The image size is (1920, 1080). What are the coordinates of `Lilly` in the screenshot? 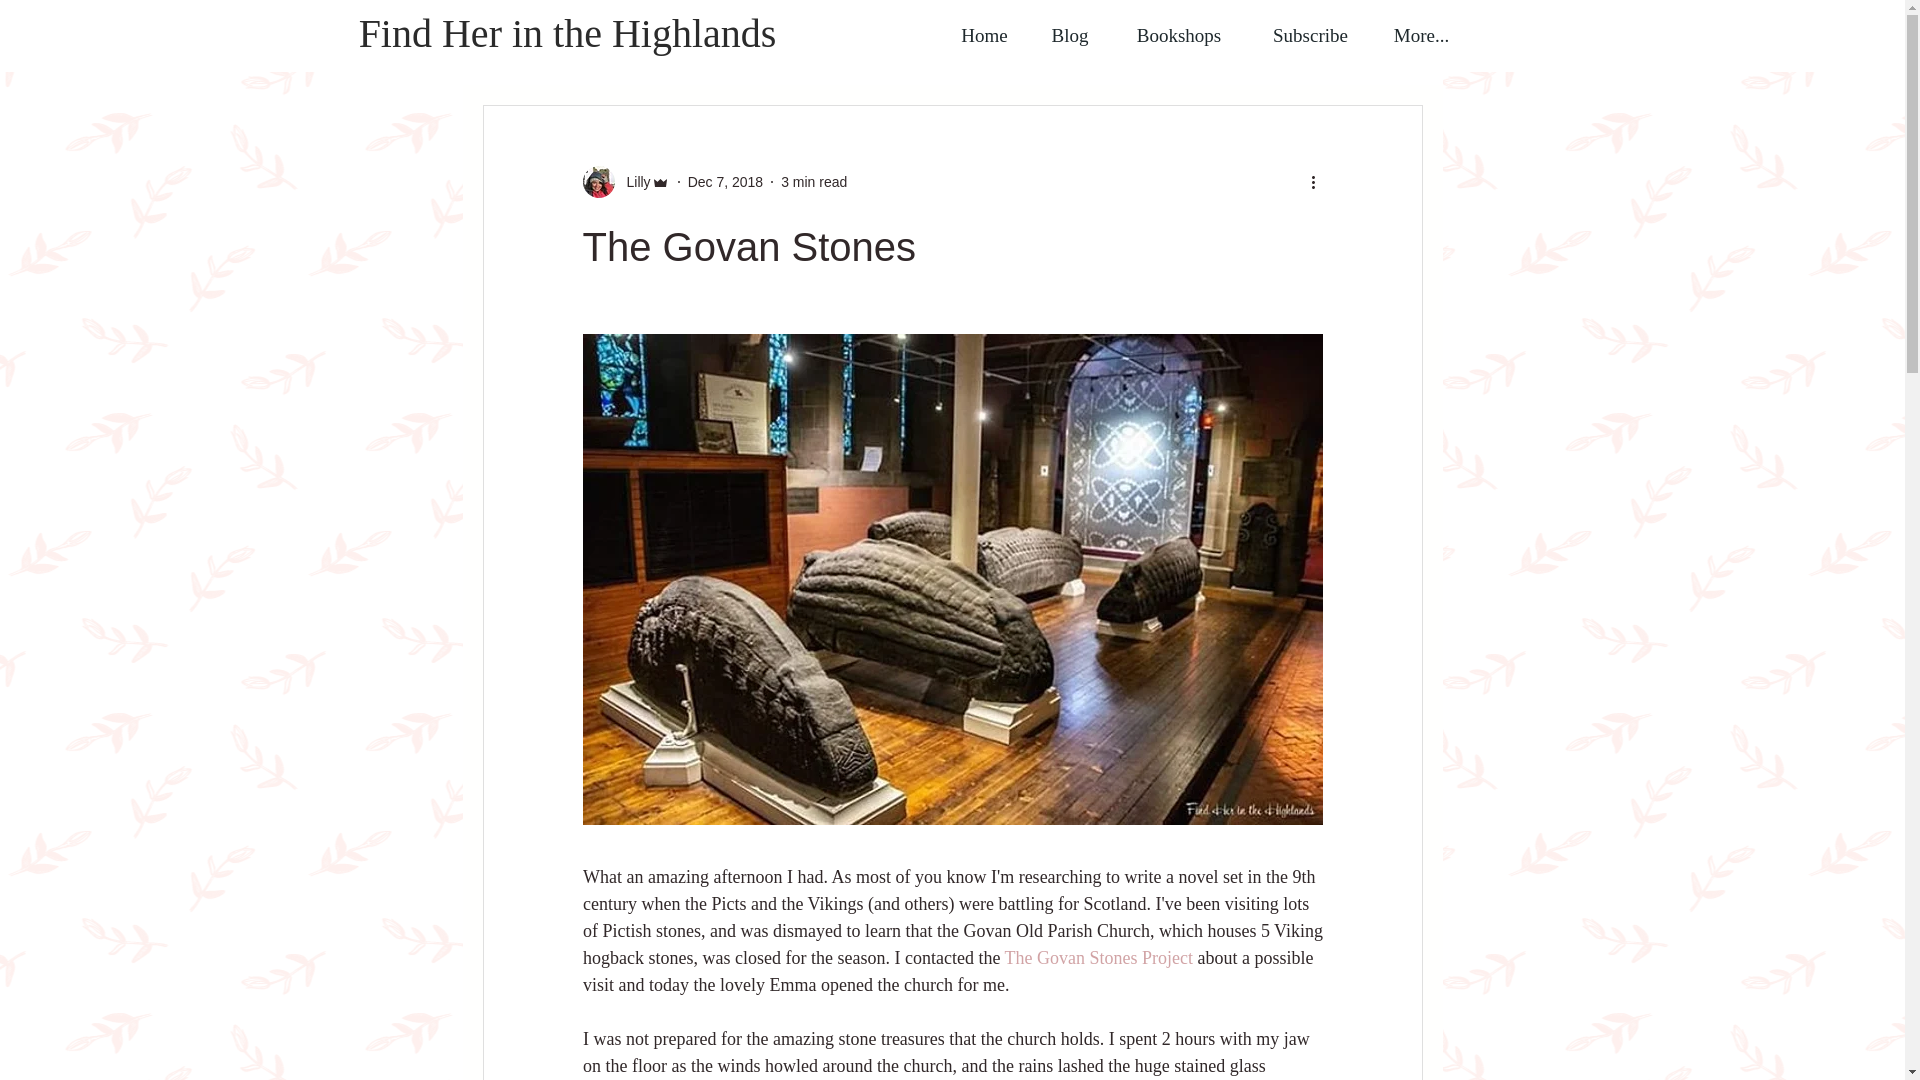 It's located at (624, 182).